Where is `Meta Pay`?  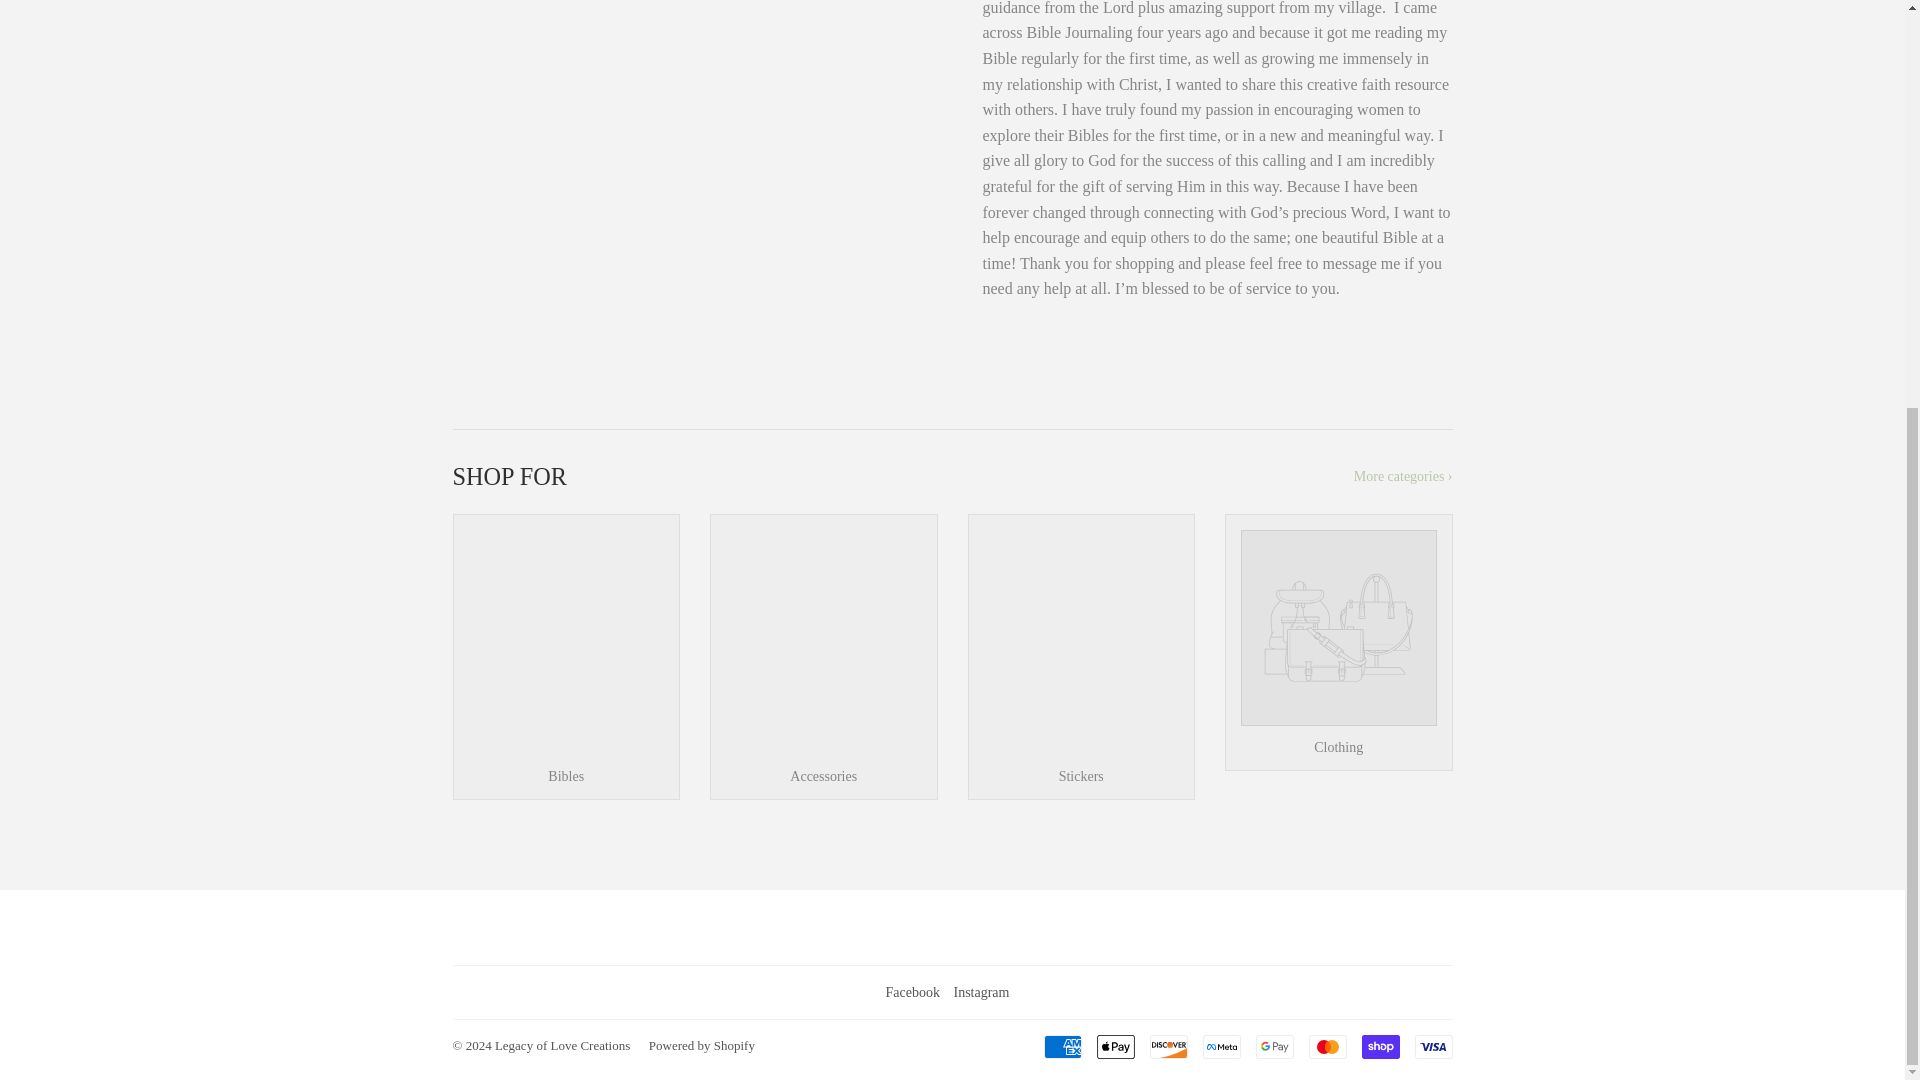 Meta Pay is located at coordinates (1220, 1046).